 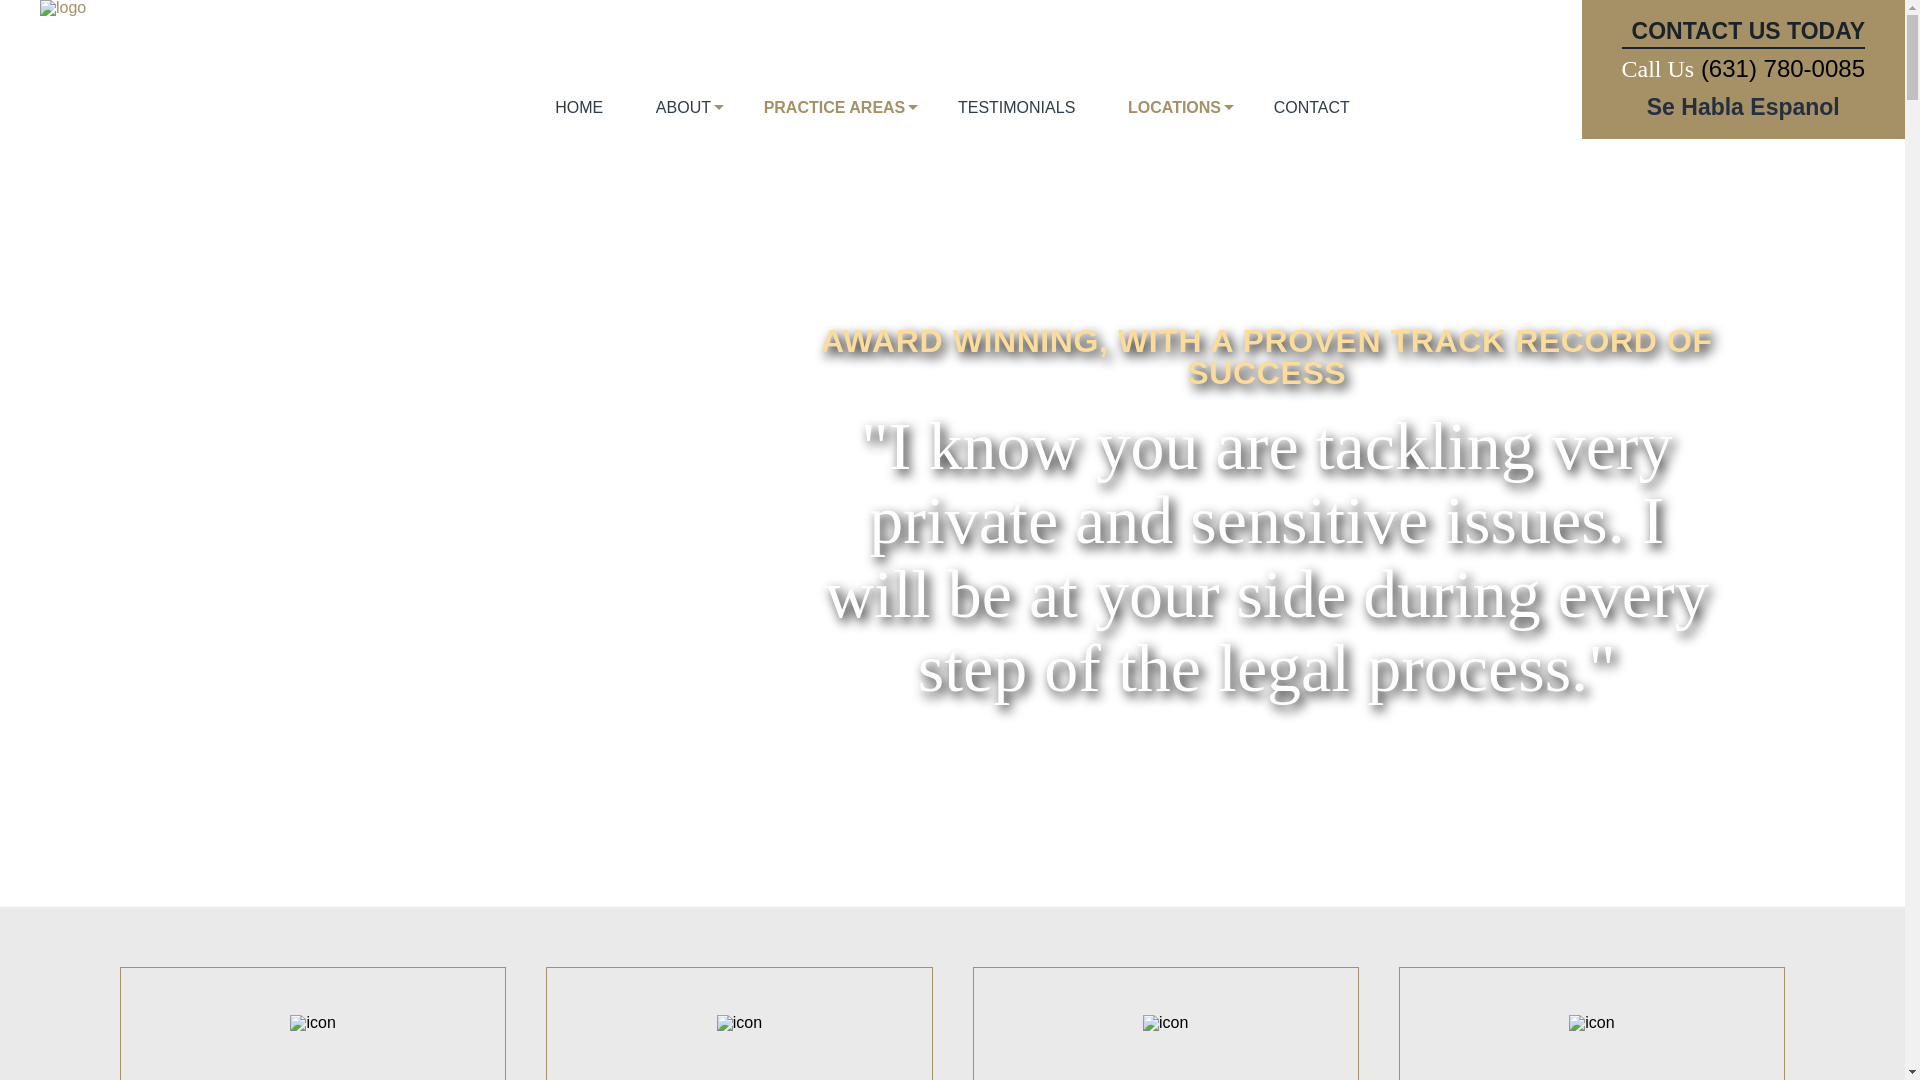 I want to click on PRACTICE AREAS, so click(x=835, y=120).